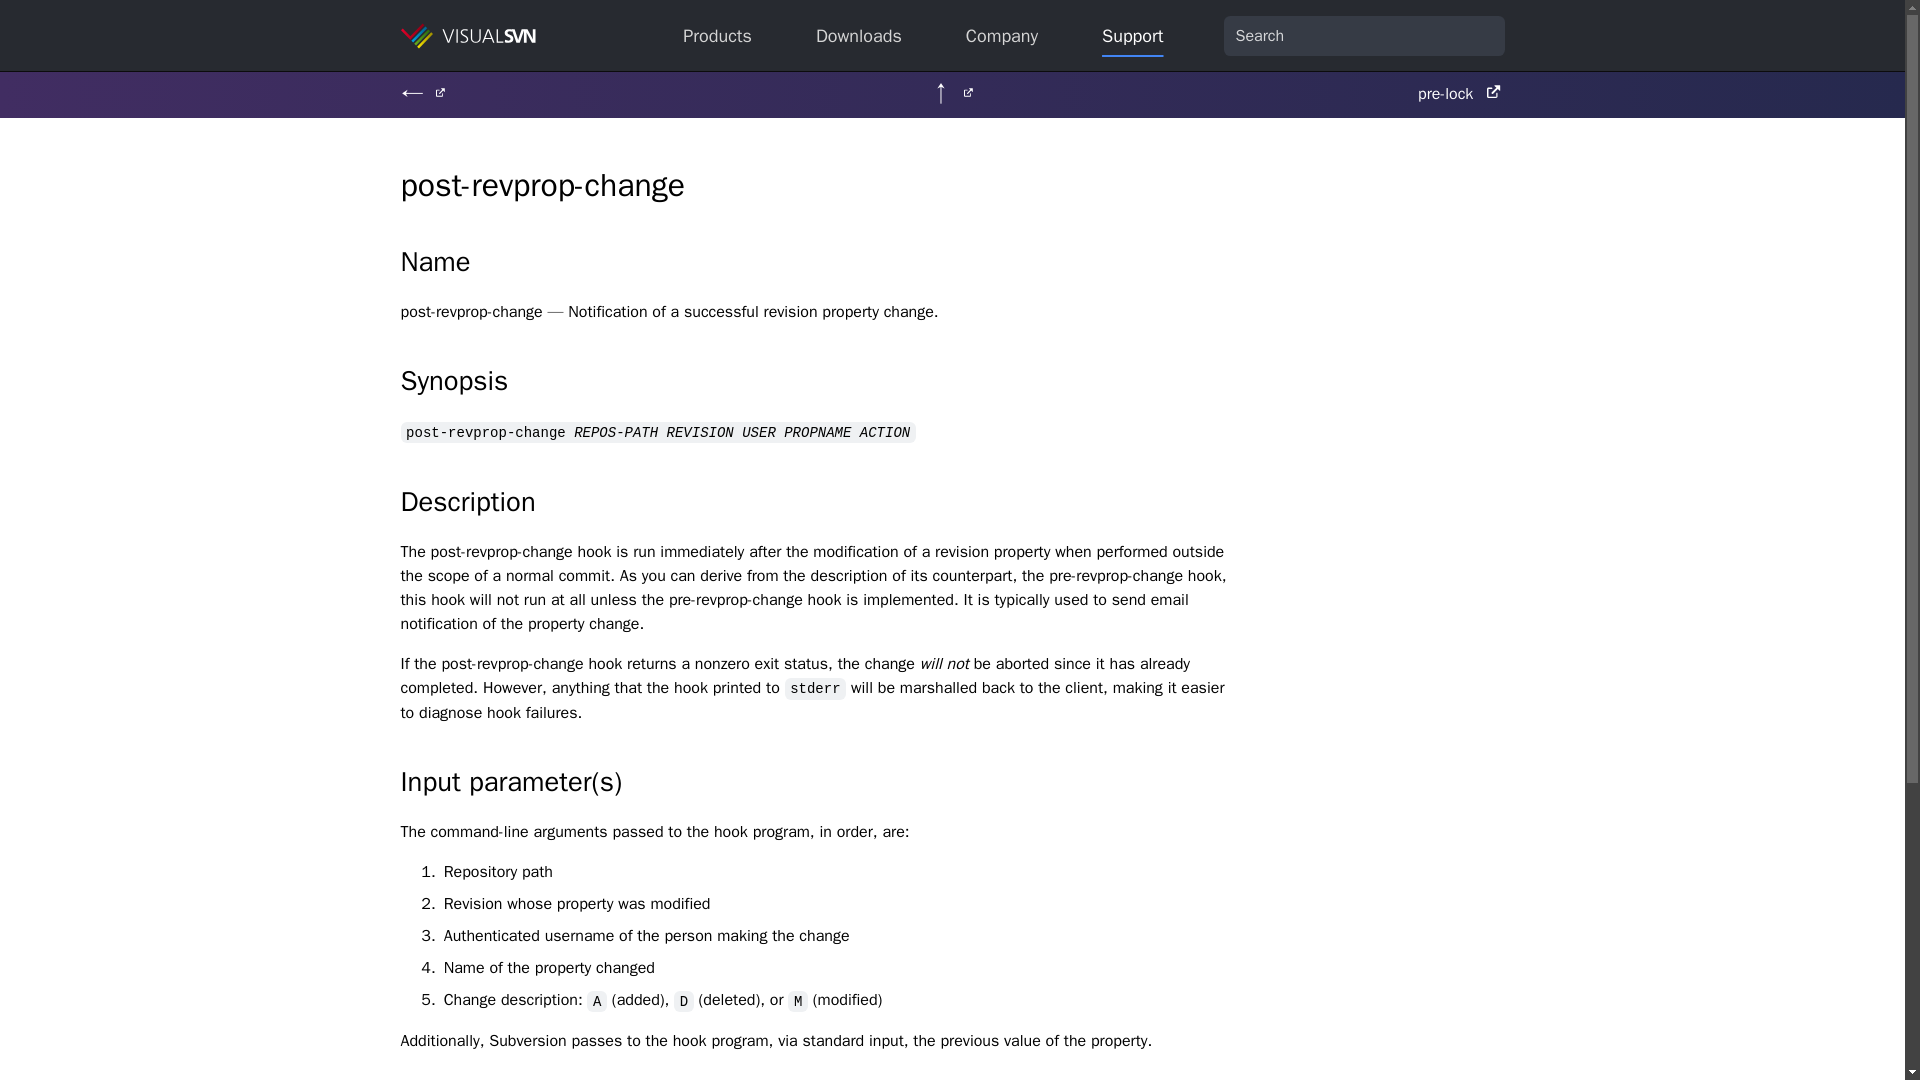  I want to click on Support, so click(1132, 34).